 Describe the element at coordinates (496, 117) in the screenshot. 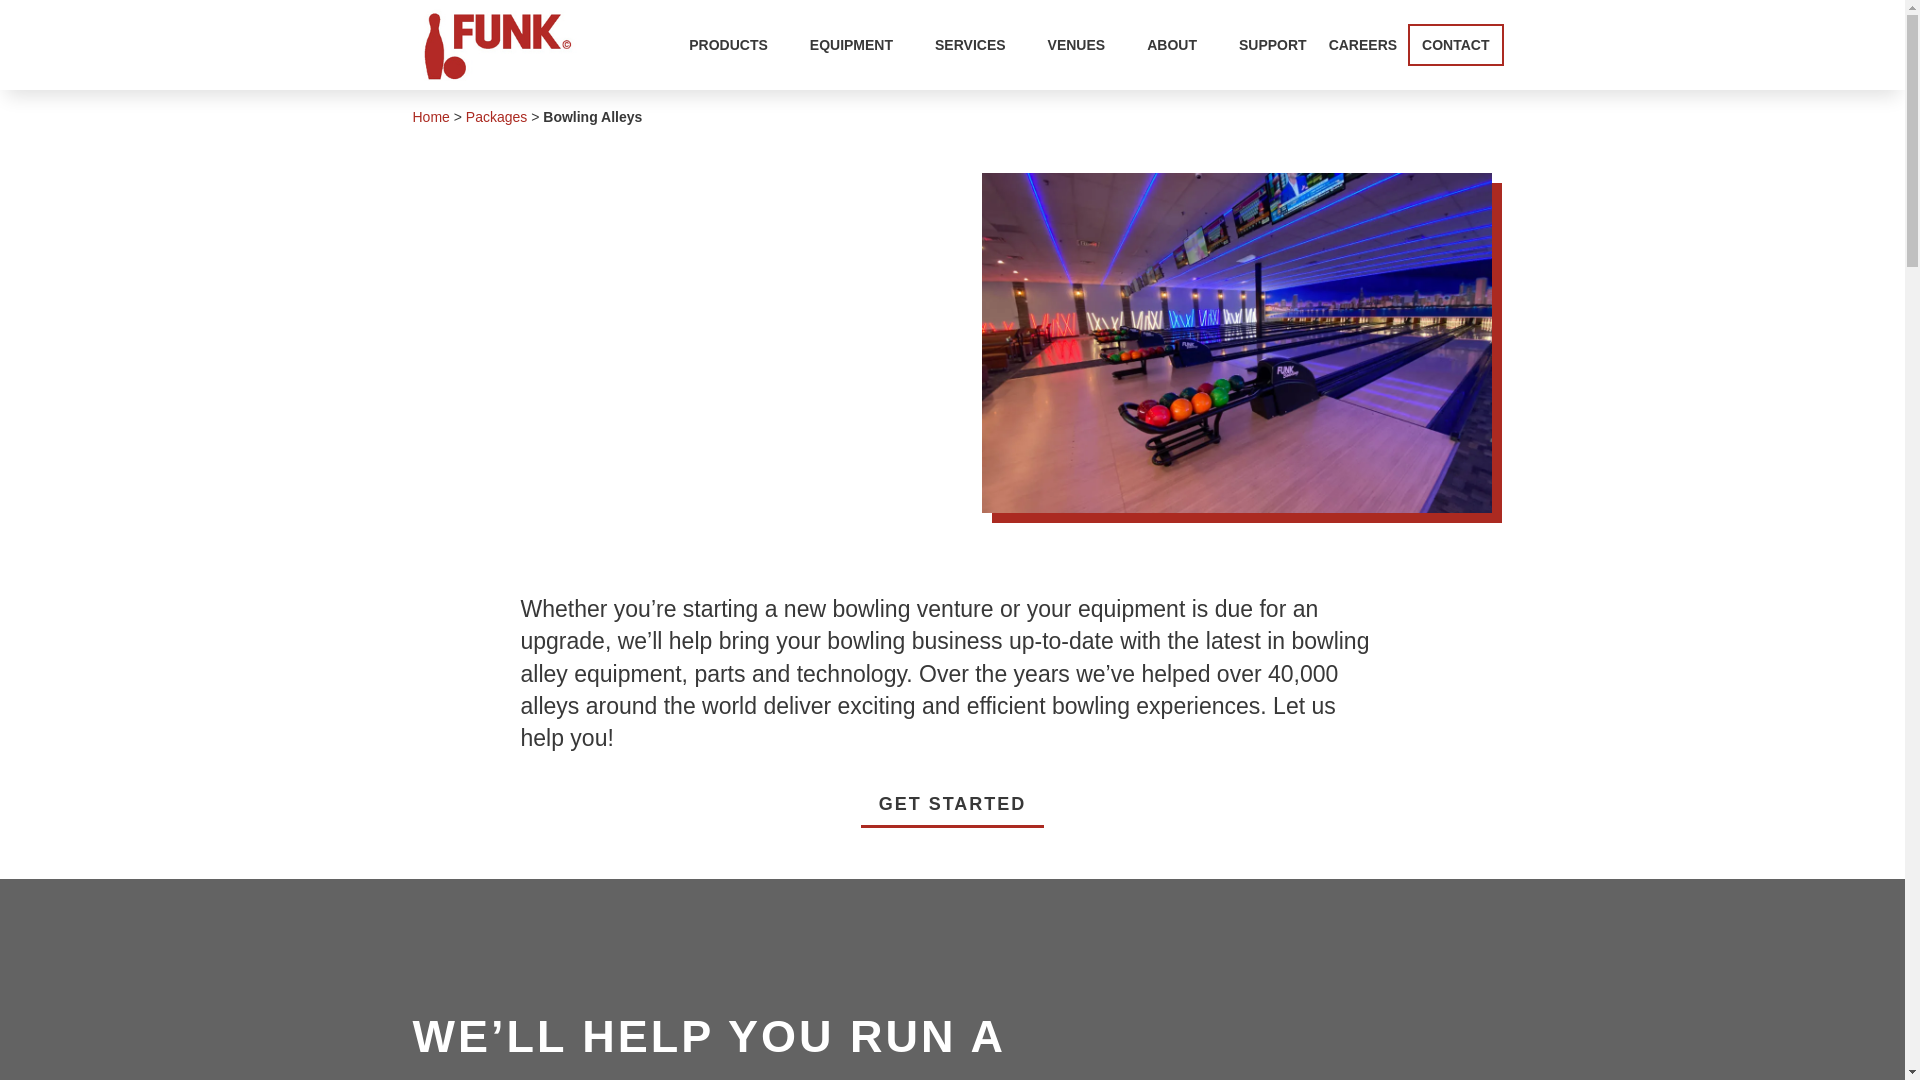

I see `Packages` at that location.